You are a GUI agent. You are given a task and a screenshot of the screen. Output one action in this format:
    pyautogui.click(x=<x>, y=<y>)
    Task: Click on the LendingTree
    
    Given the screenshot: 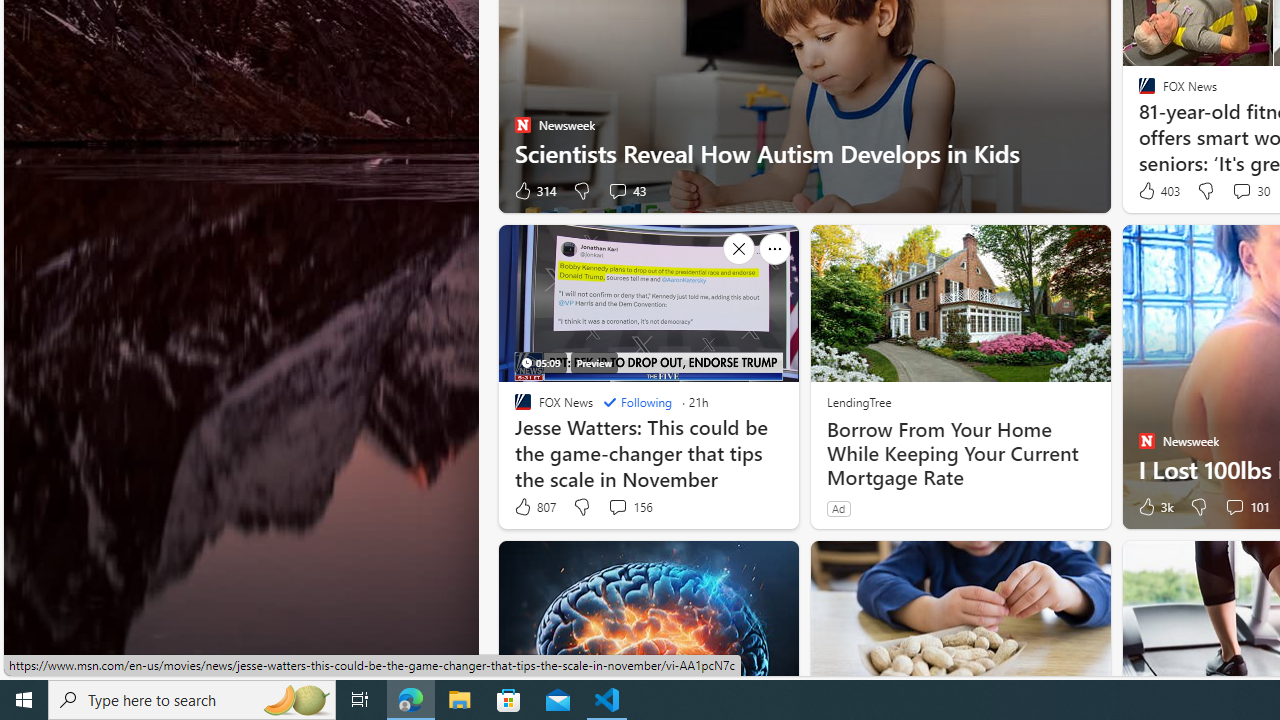 What is the action you would take?
    pyautogui.click(x=858, y=401)
    